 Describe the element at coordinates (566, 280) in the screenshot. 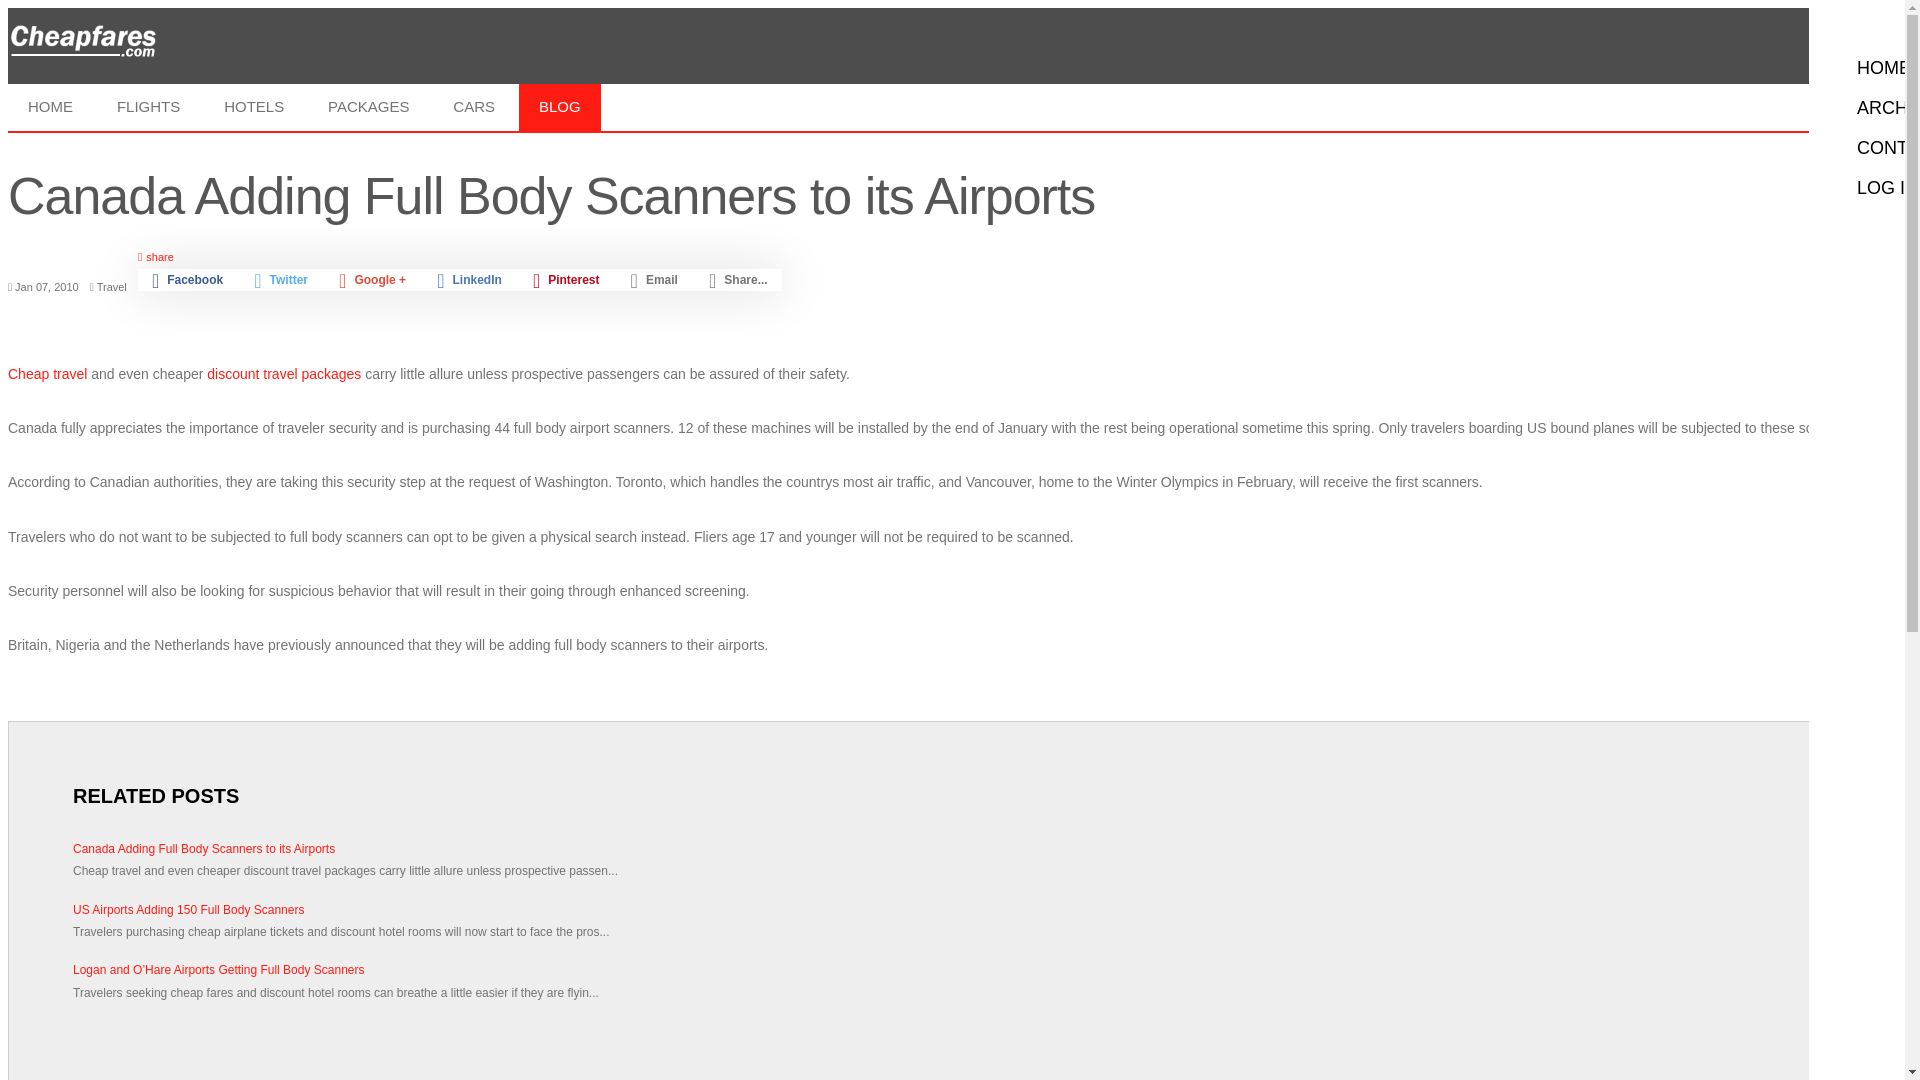

I see `Pinterest` at that location.